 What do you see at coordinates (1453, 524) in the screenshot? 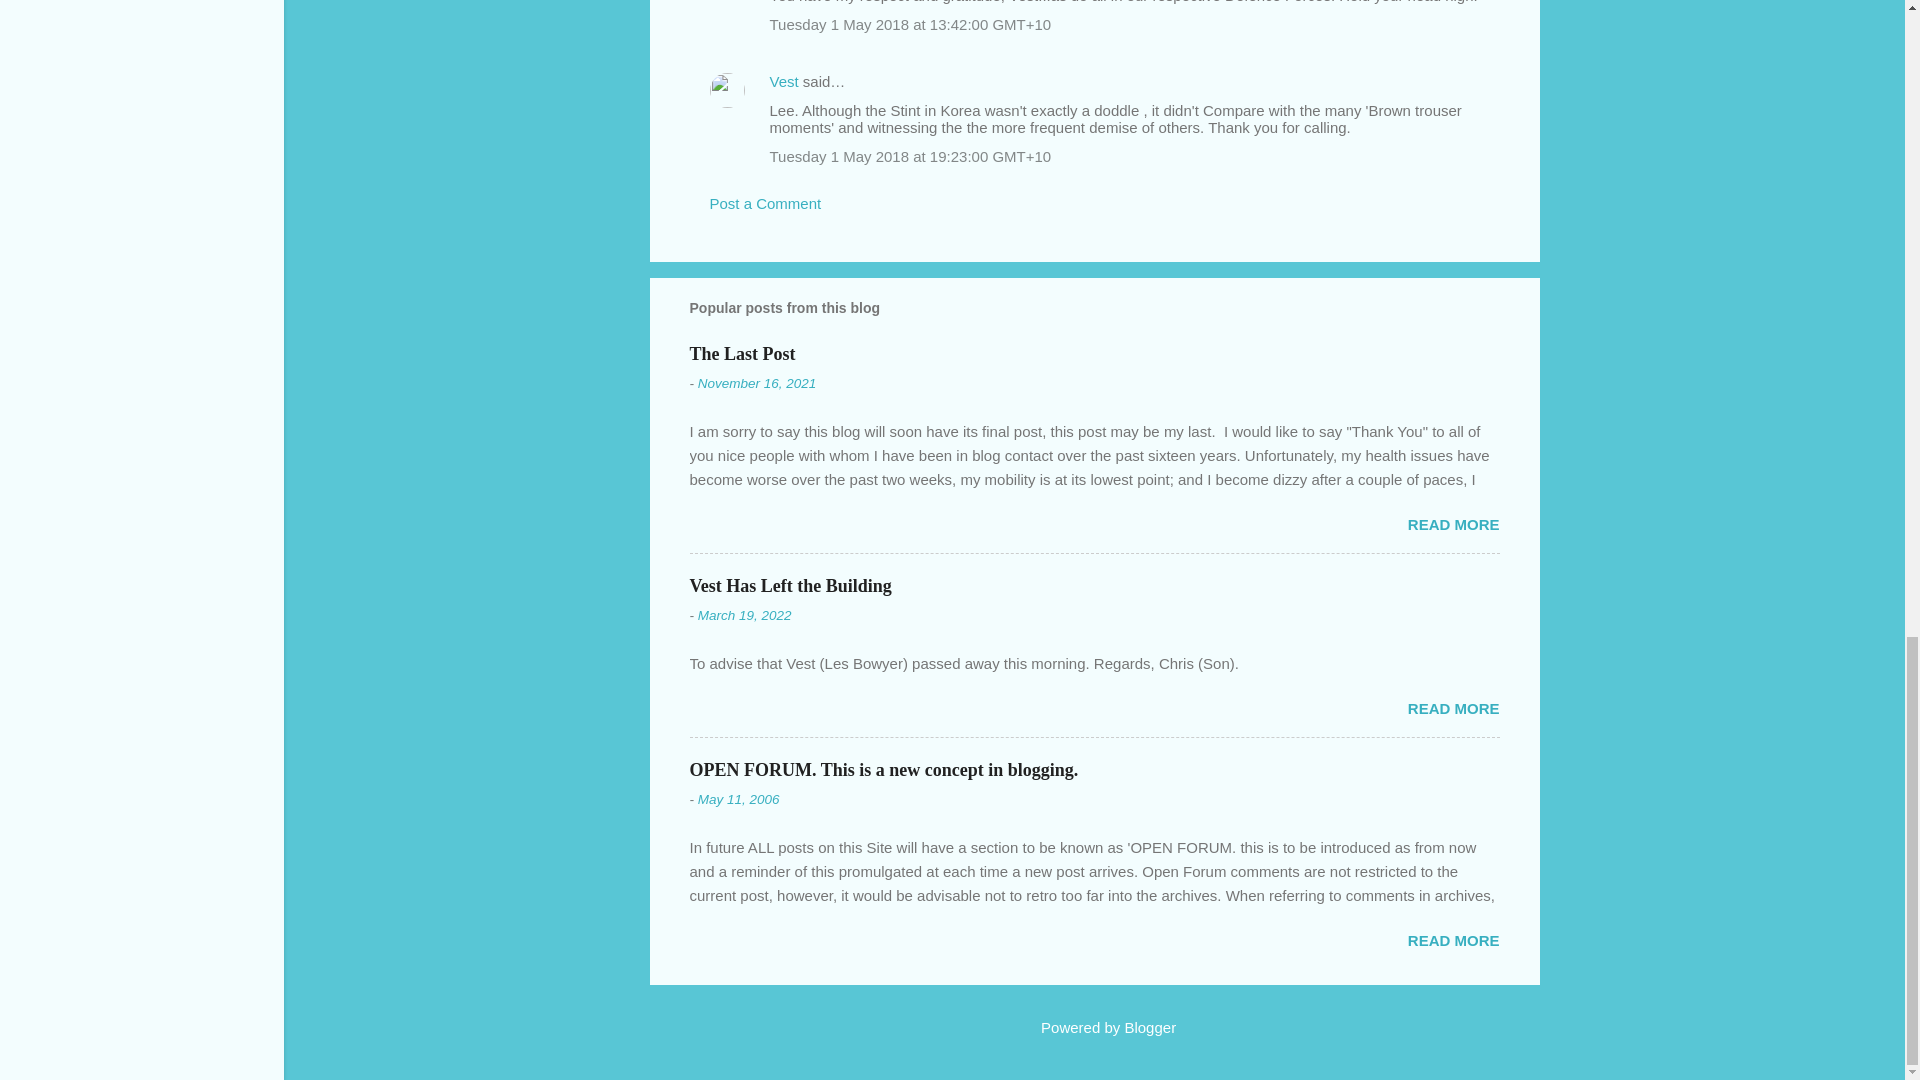
I see `READ MORE` at bounding box center [1453, 524].